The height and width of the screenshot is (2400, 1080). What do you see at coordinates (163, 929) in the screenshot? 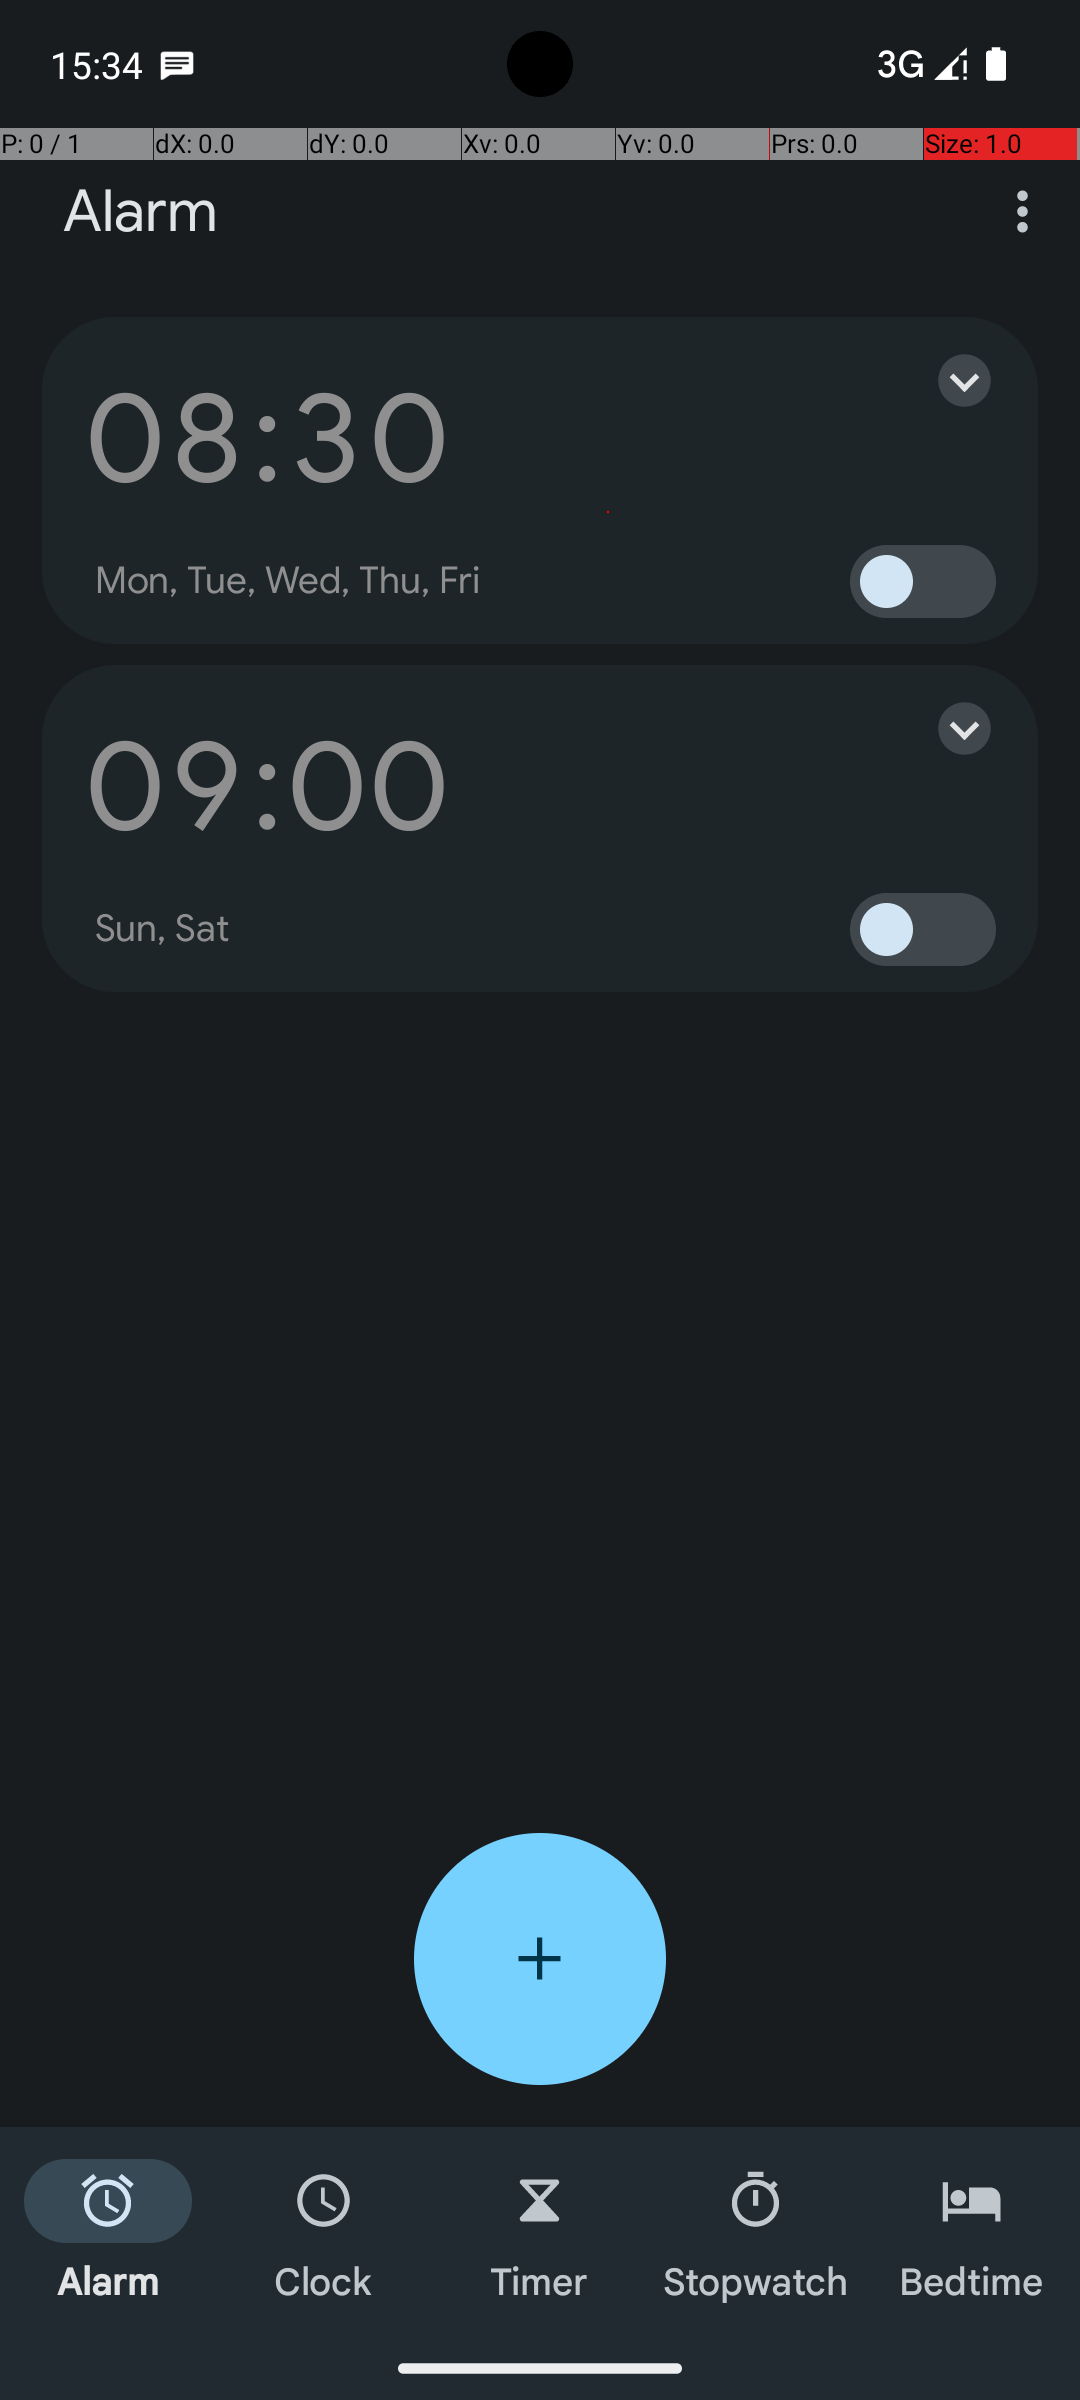
I see `Sun, Sat` at bounding box center [163, 929].